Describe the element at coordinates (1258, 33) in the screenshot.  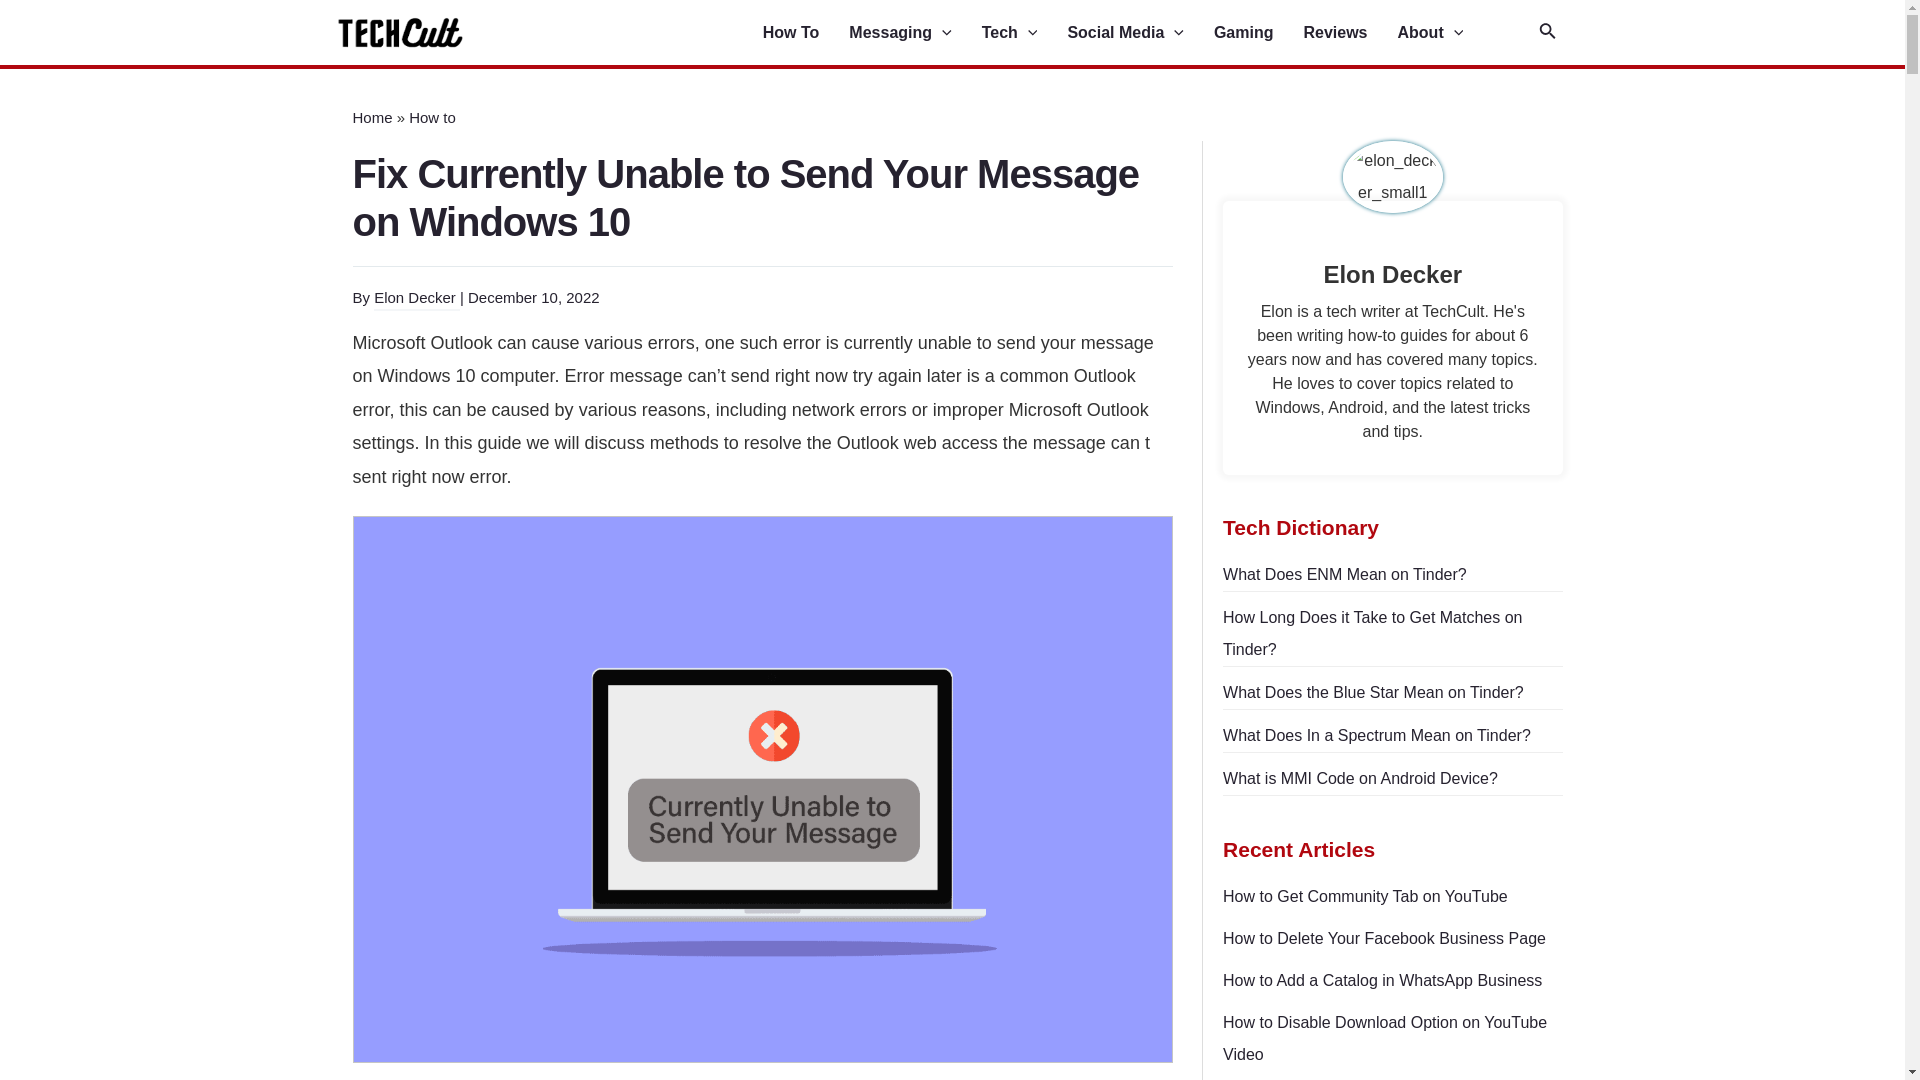
I see `Gaming` at that location.